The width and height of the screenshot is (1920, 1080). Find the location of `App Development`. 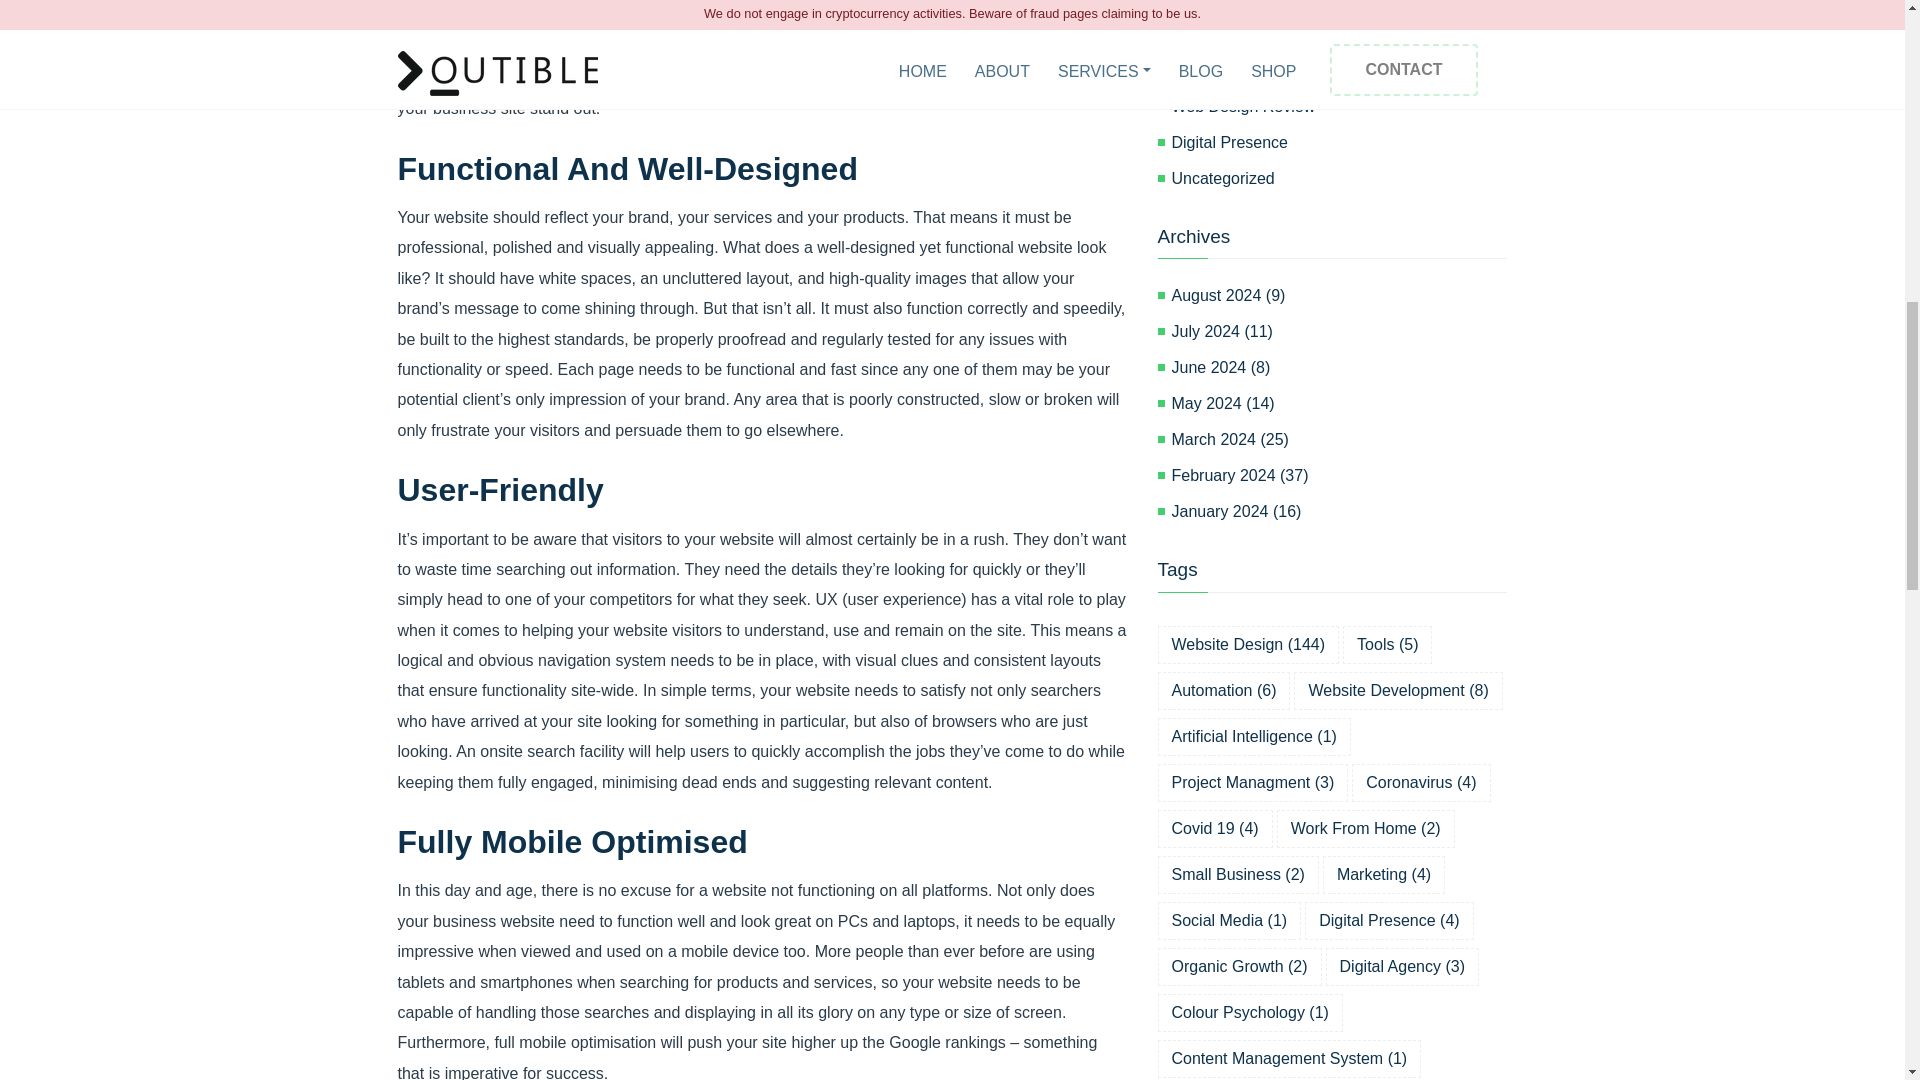

App Development is located at coordinates (1339, 71).